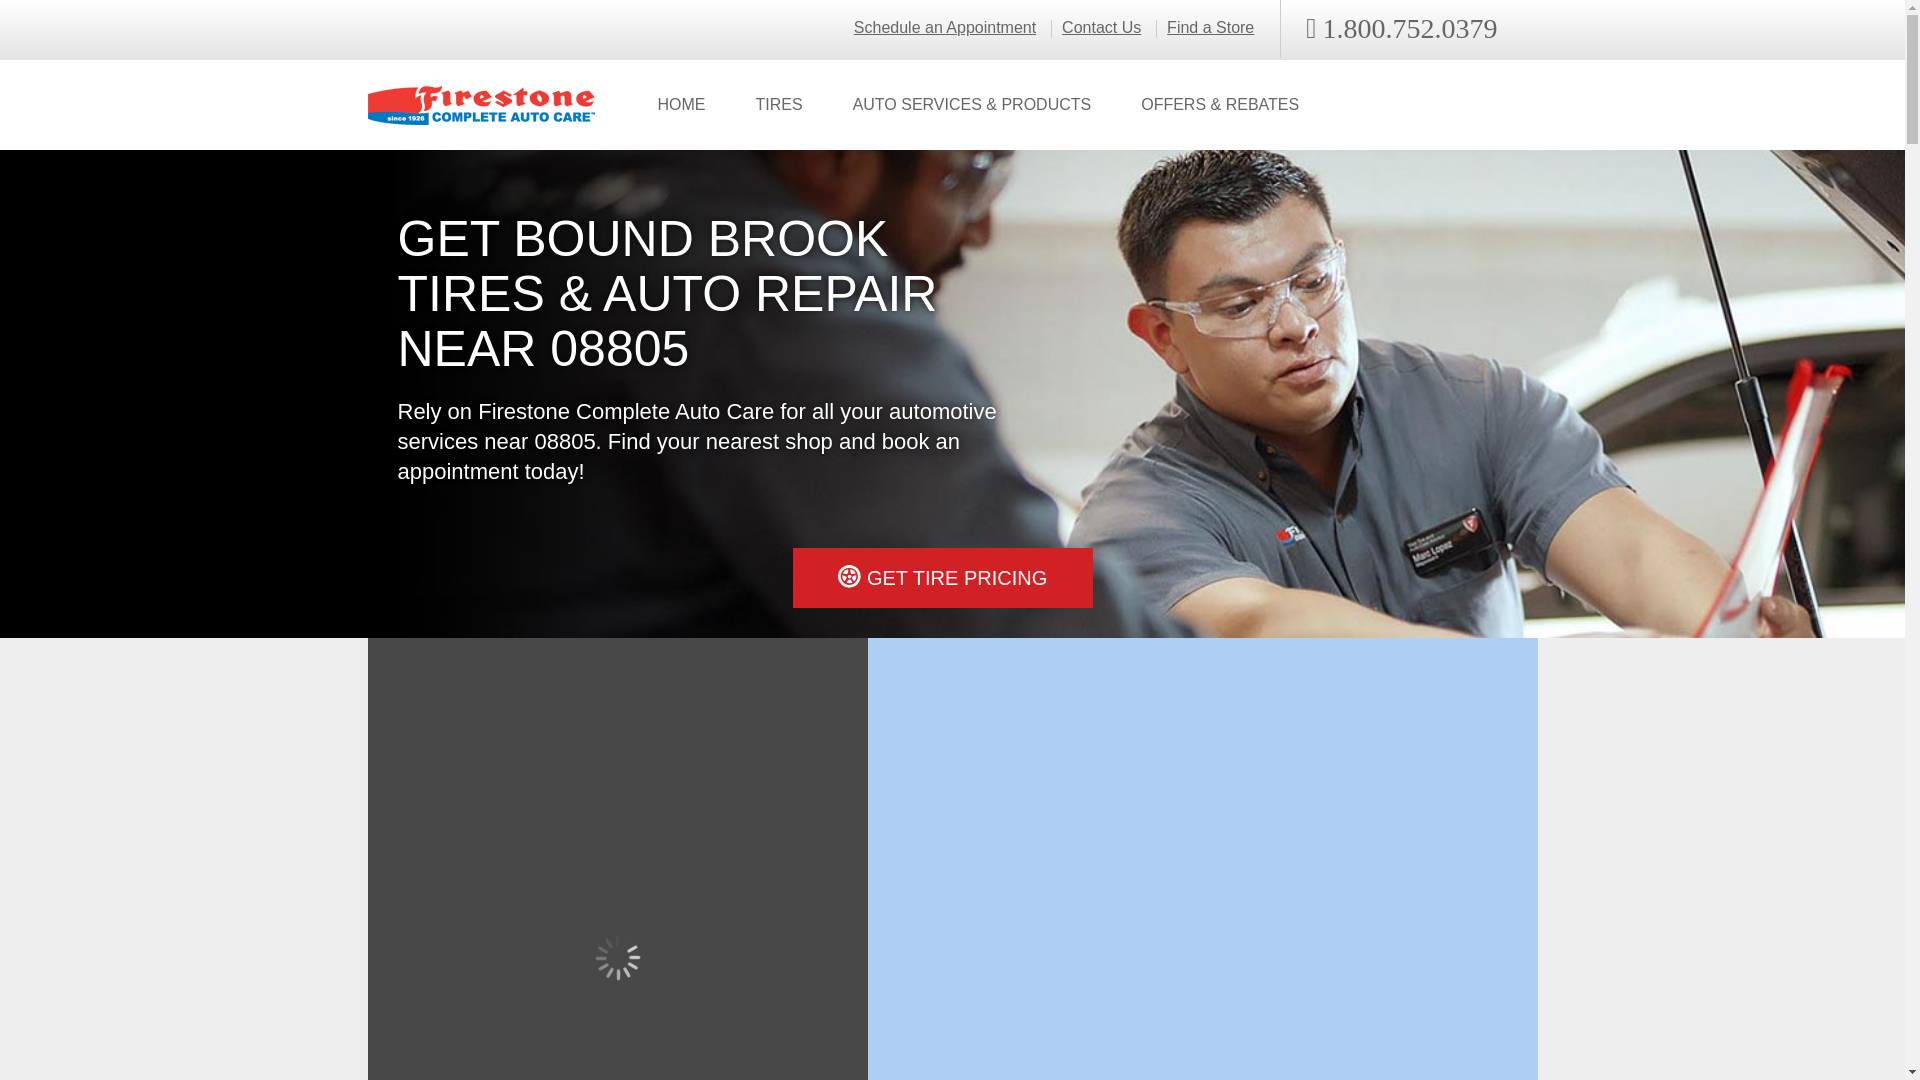  Describe the element at coordinates (778, 105) in the screenshot. I see `TIRES` at that location.